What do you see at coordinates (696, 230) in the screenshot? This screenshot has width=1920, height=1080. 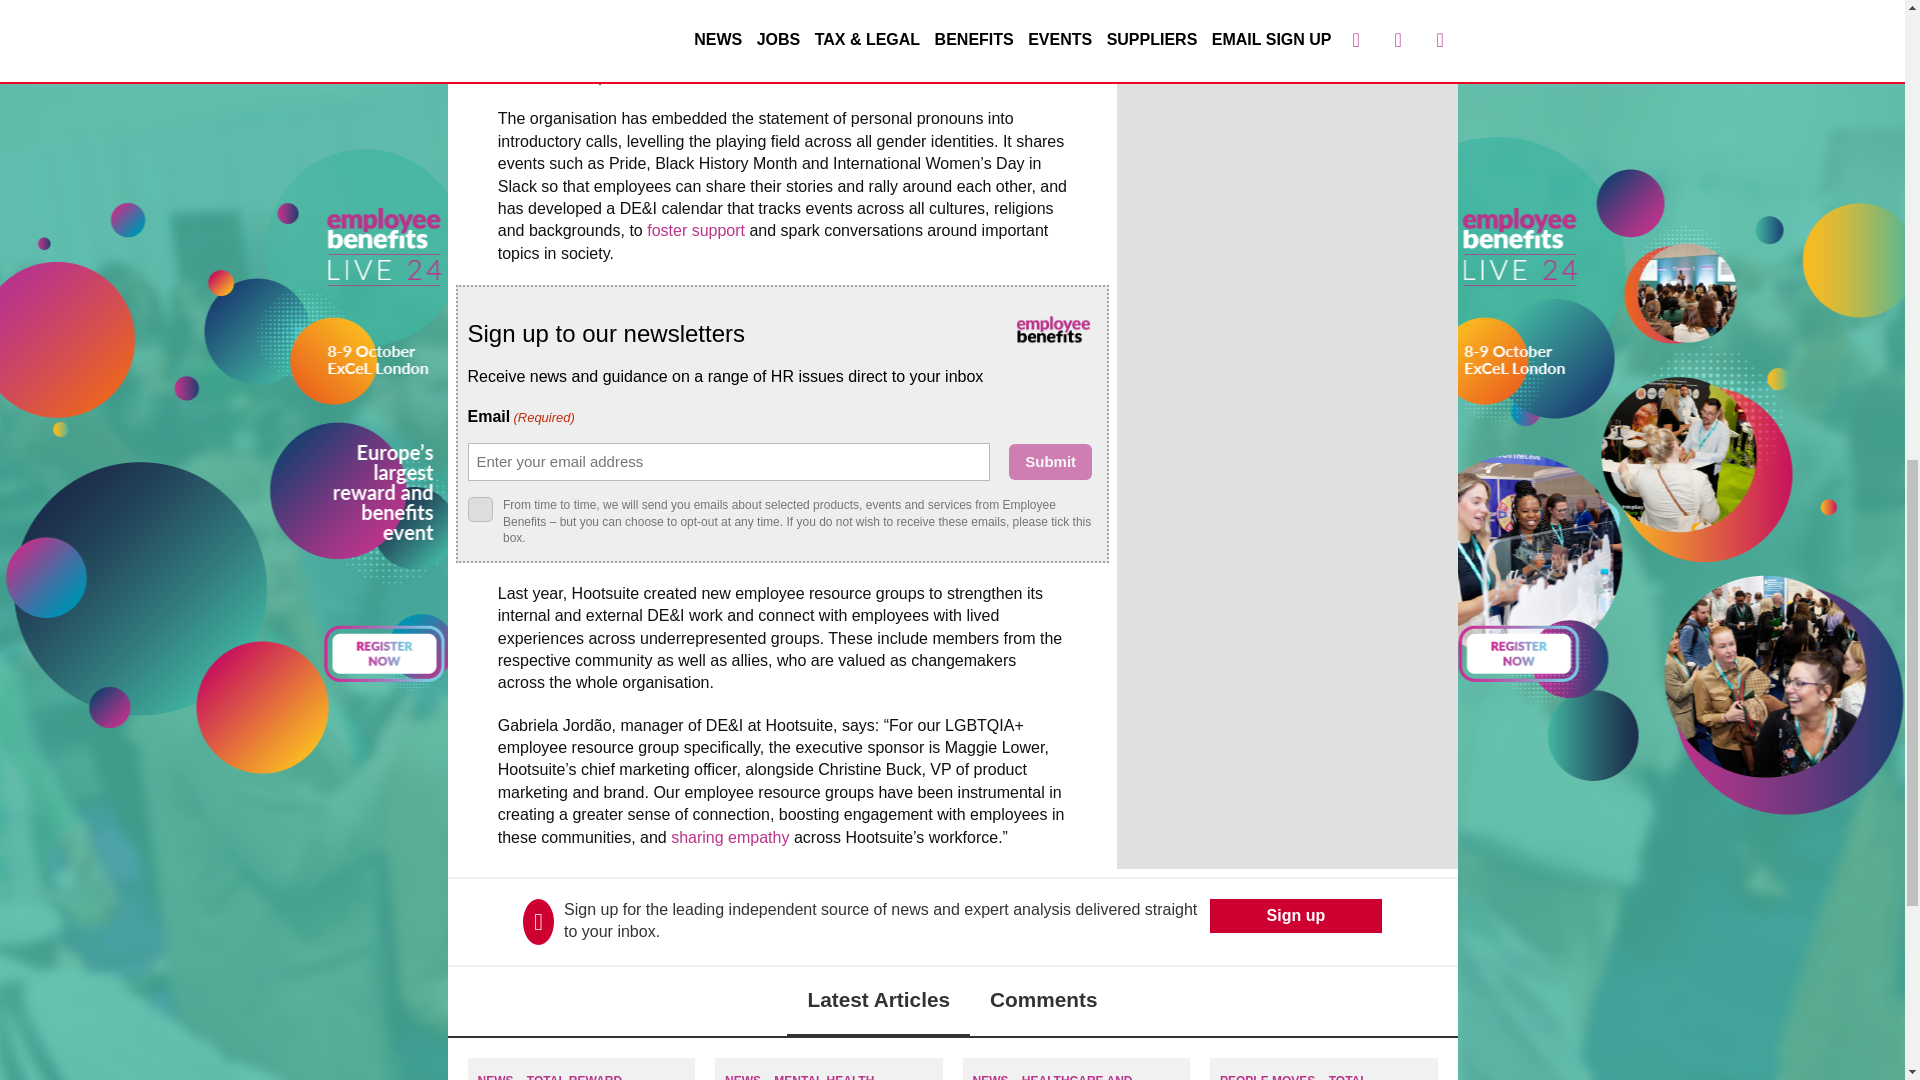 I see `foster support` at bounding box center [696, 230].